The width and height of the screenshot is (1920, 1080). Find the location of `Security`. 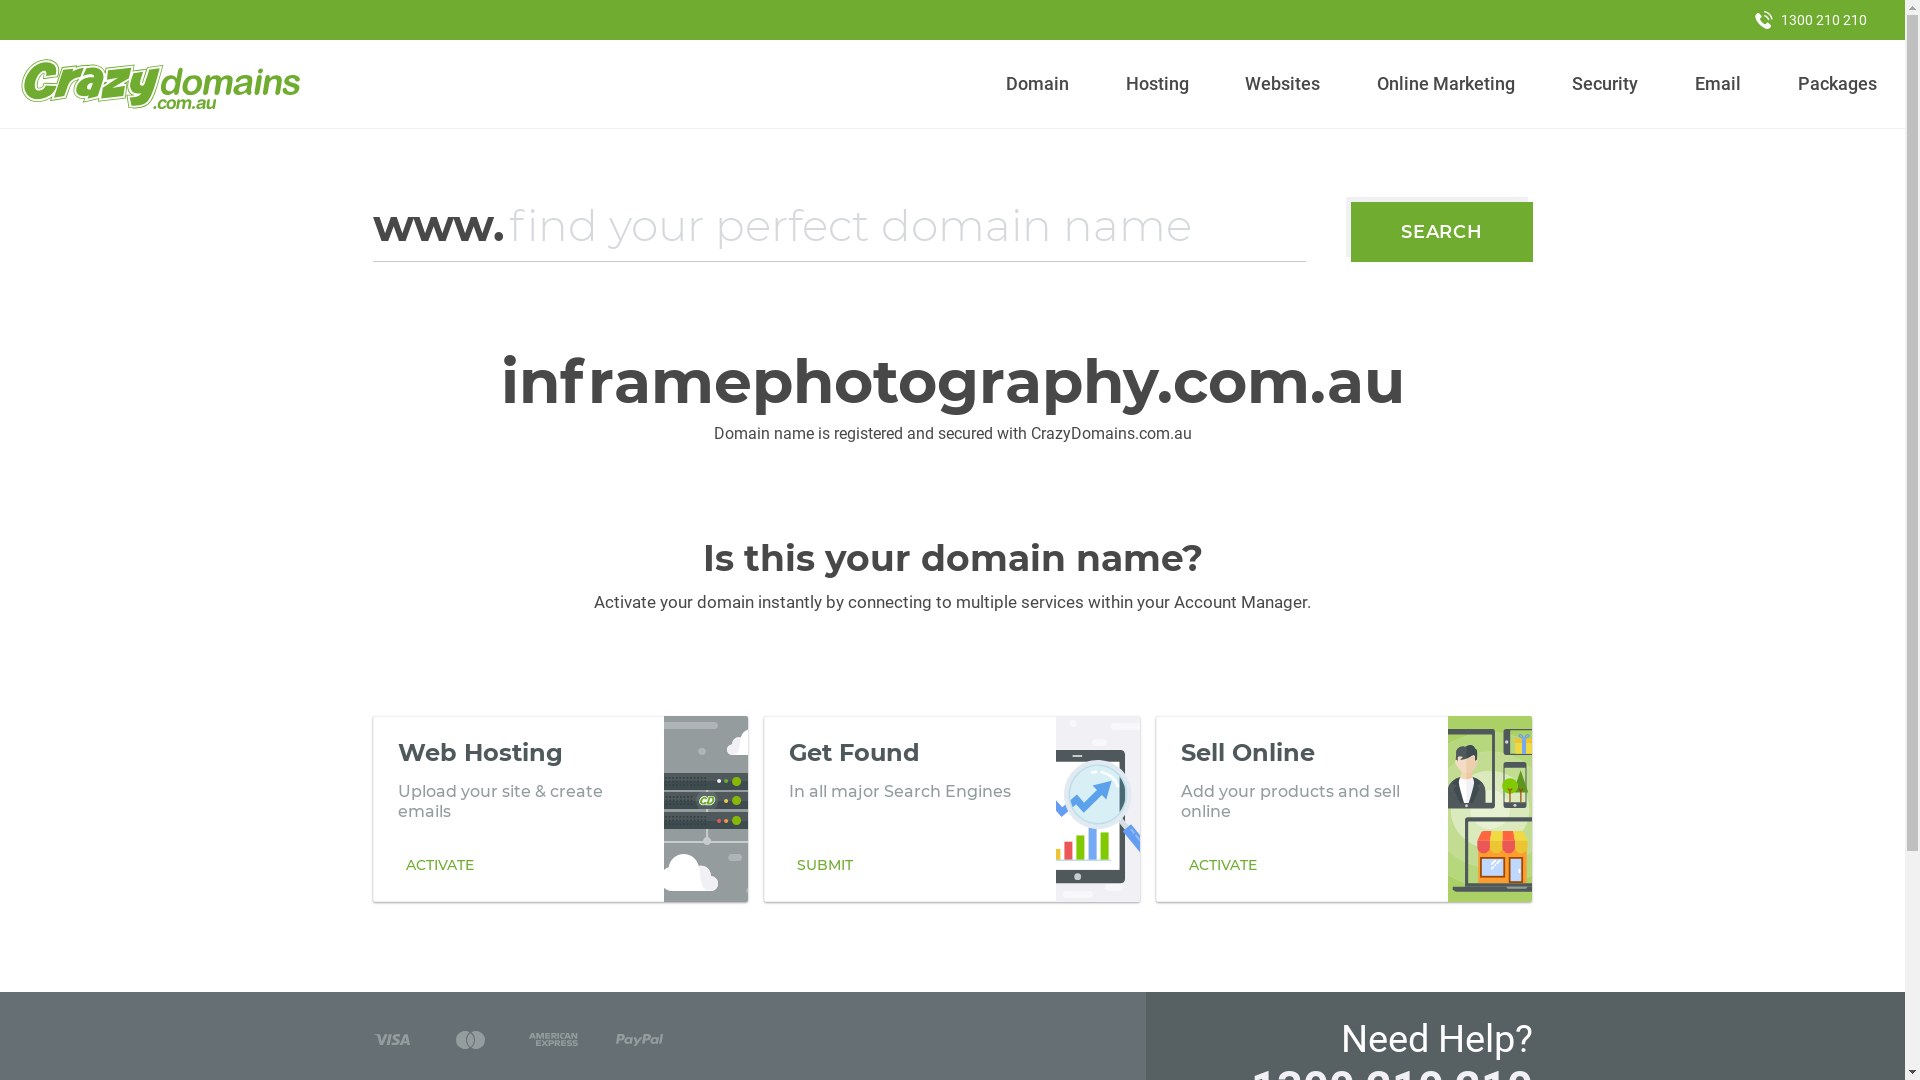

Security is located at coordinates (1606, 84).